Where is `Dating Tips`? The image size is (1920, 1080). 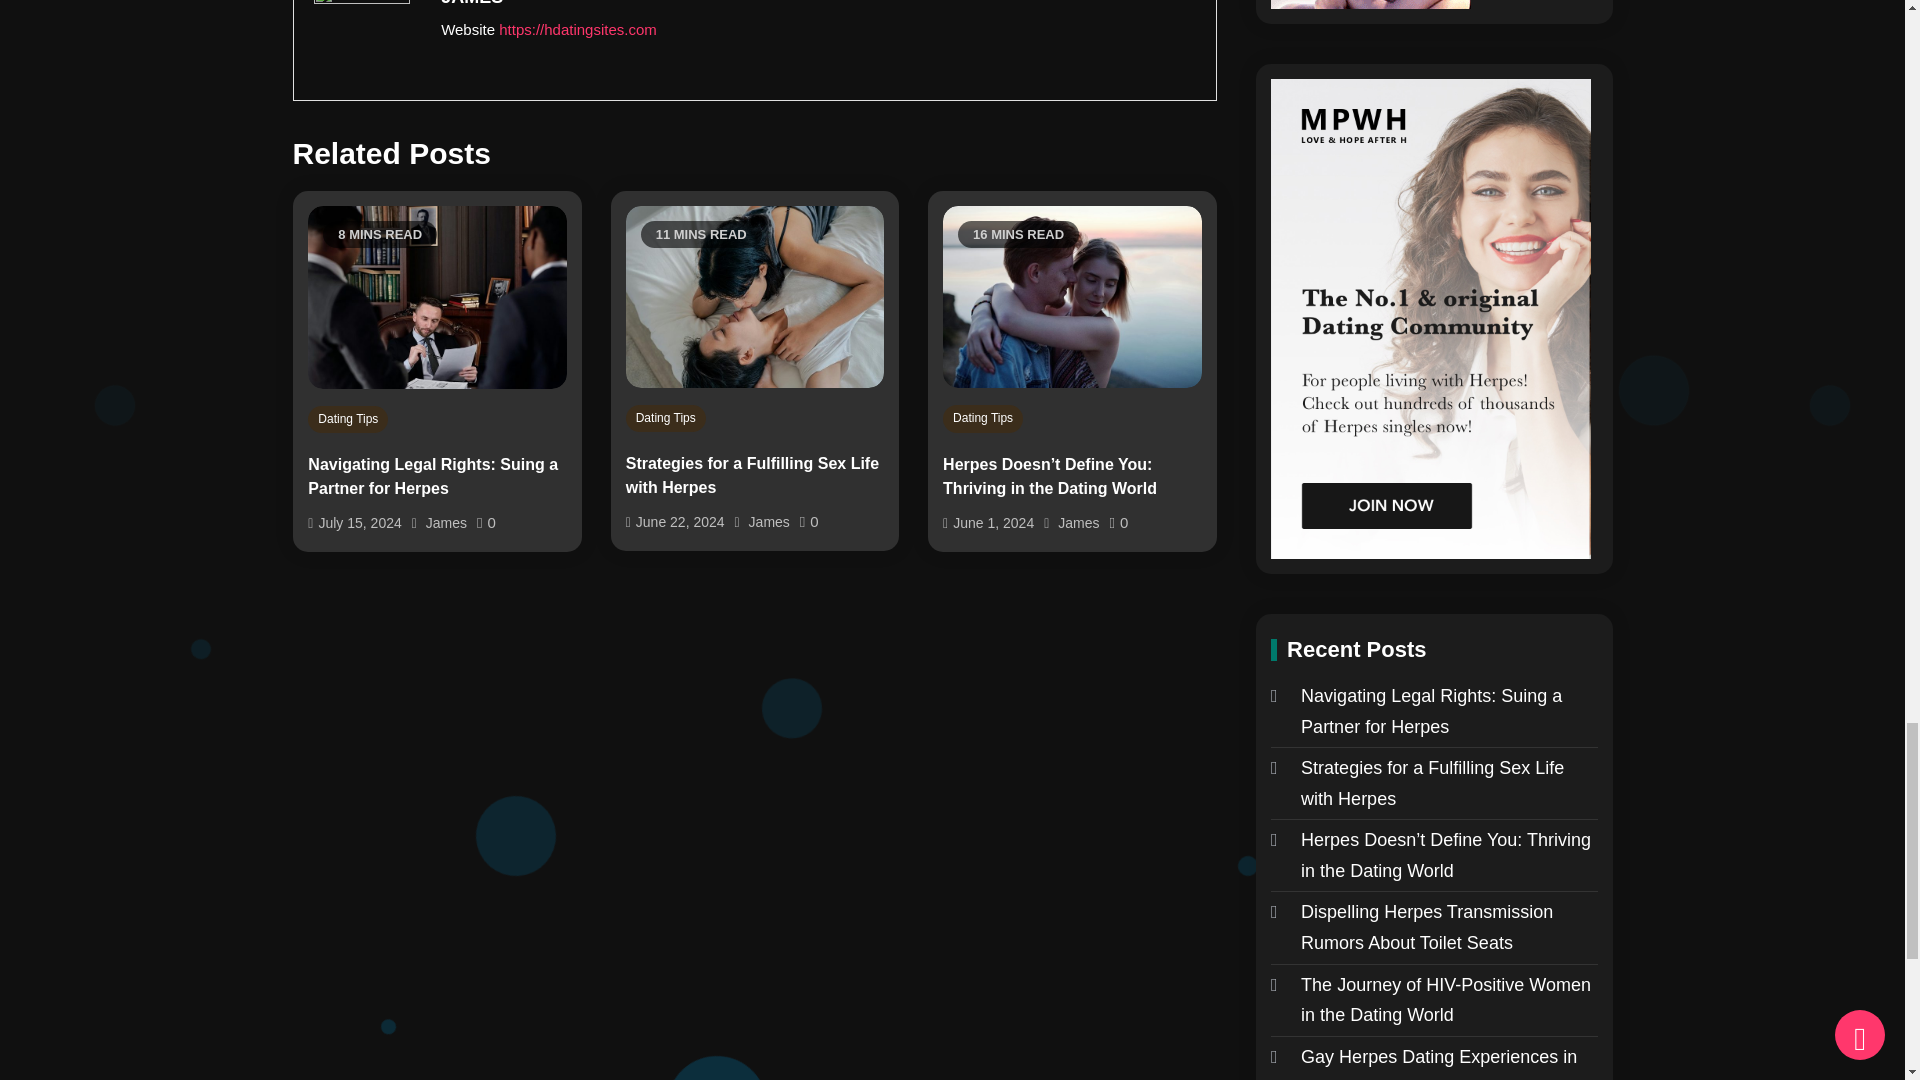 Dating Tips is located at coordinates (347, 420).